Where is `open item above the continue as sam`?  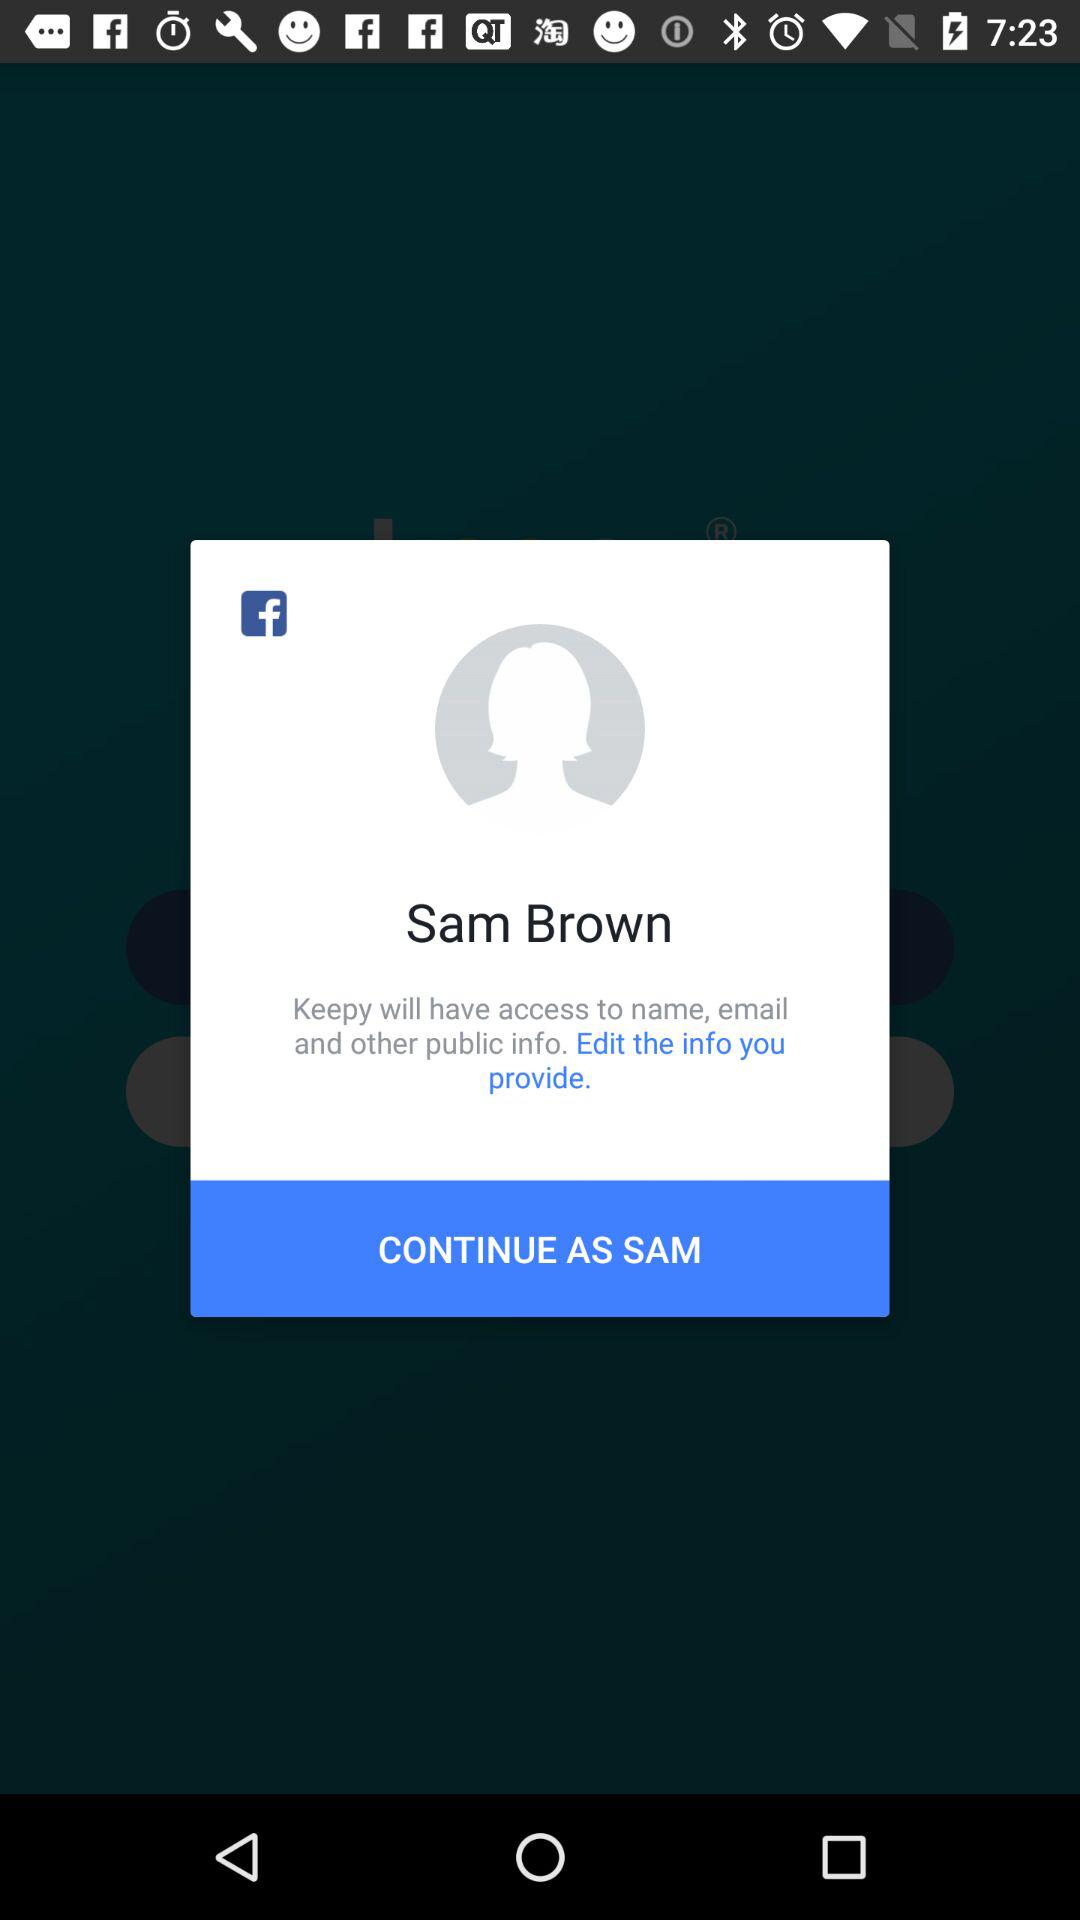 open item above the continue as sam is located at coordinates (540, 1042).